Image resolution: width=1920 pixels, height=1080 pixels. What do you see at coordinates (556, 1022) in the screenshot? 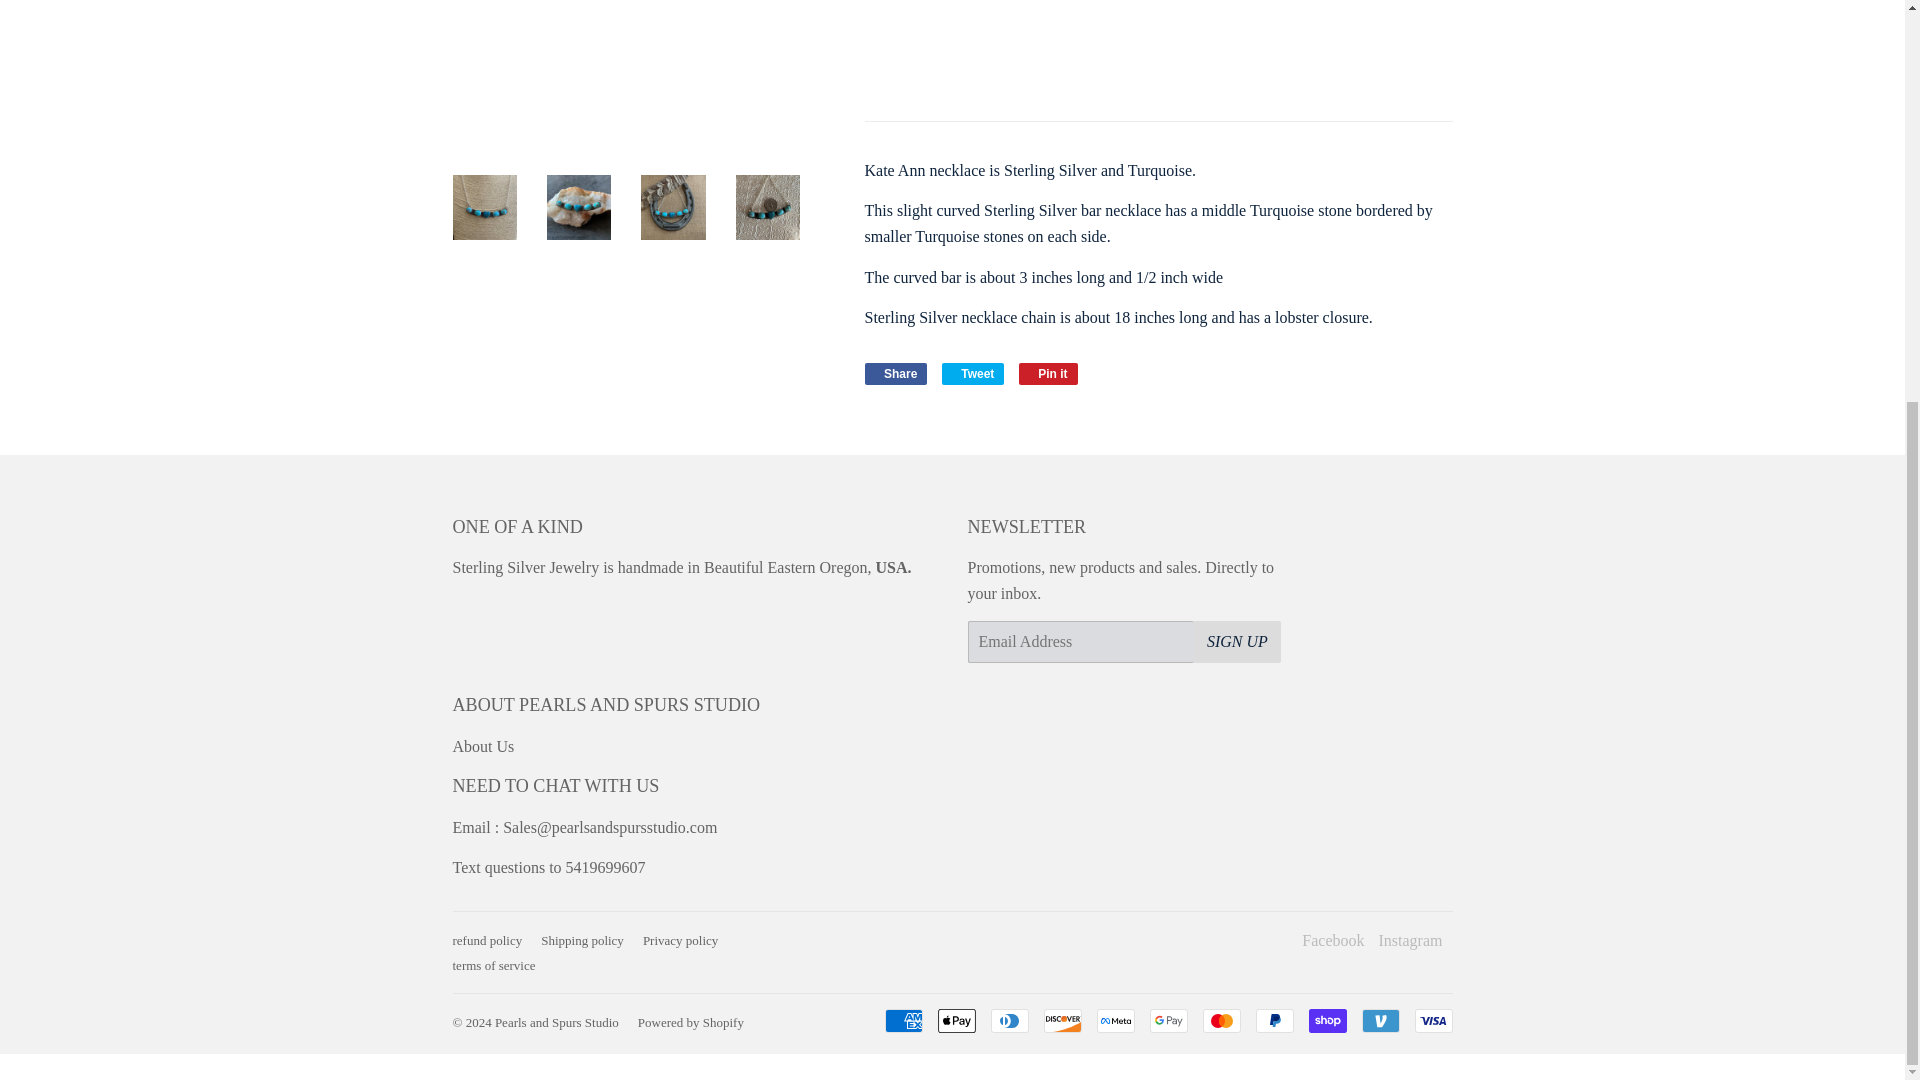
I see `Powered by Shopify` at bounding box center [556, 1022].